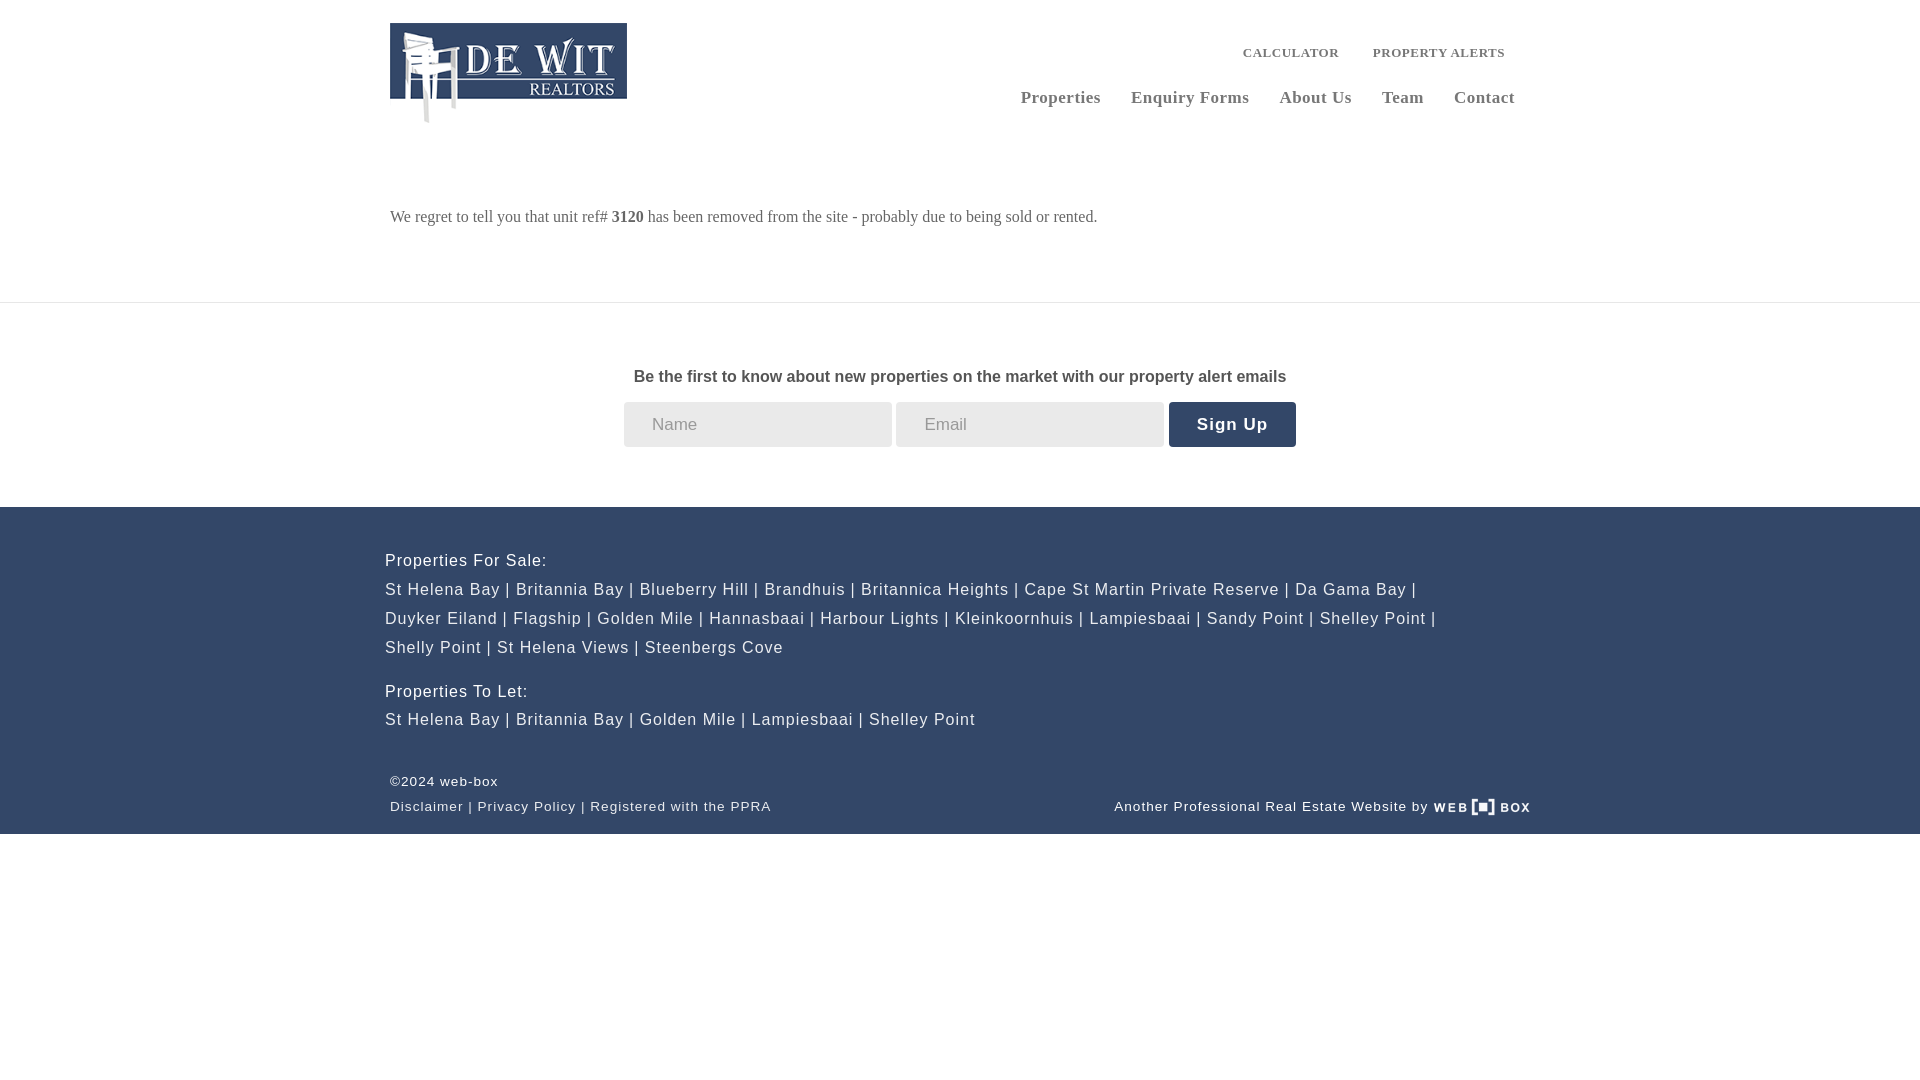  I want to click on Properties for sale in Steenbergs Cove, St Helena Bay, so click(714, 647).